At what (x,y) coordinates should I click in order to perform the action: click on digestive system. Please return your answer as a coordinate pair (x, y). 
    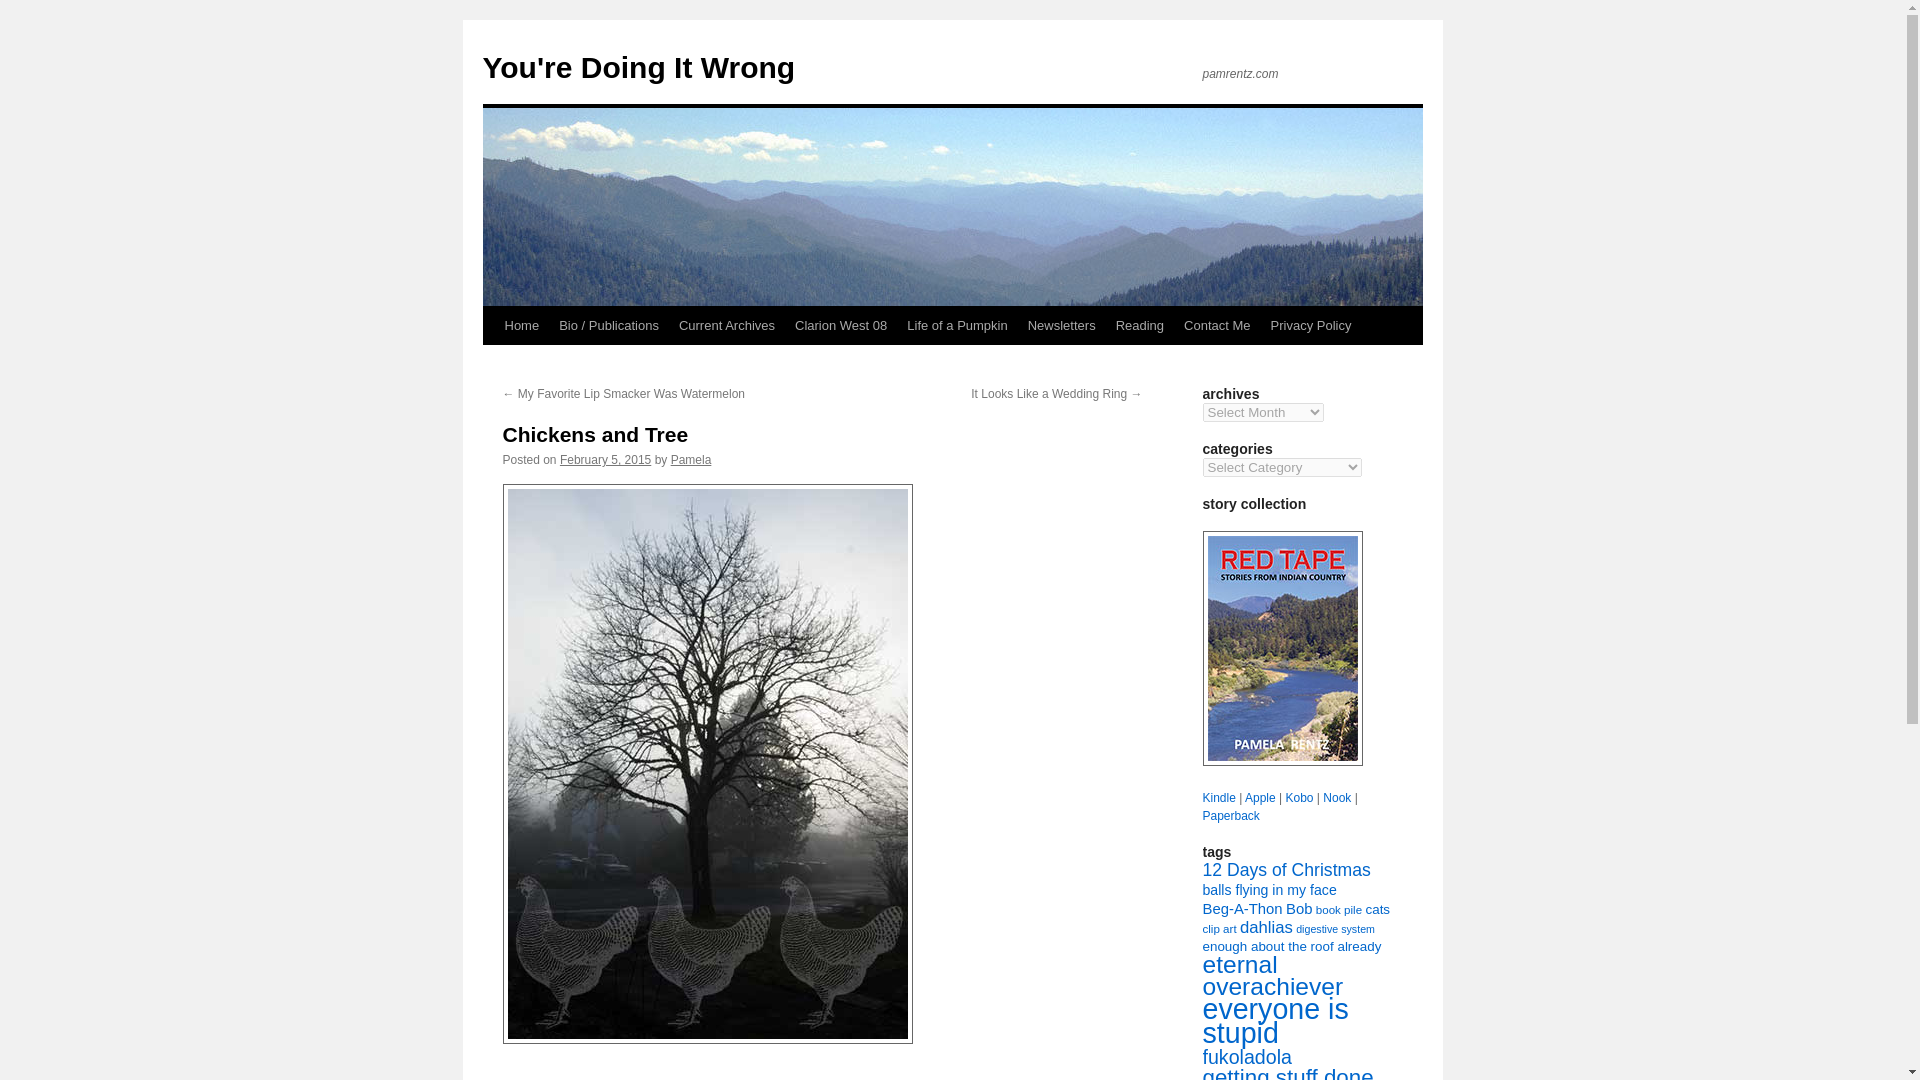
    Looking at the image, I should click on (1335, 929).